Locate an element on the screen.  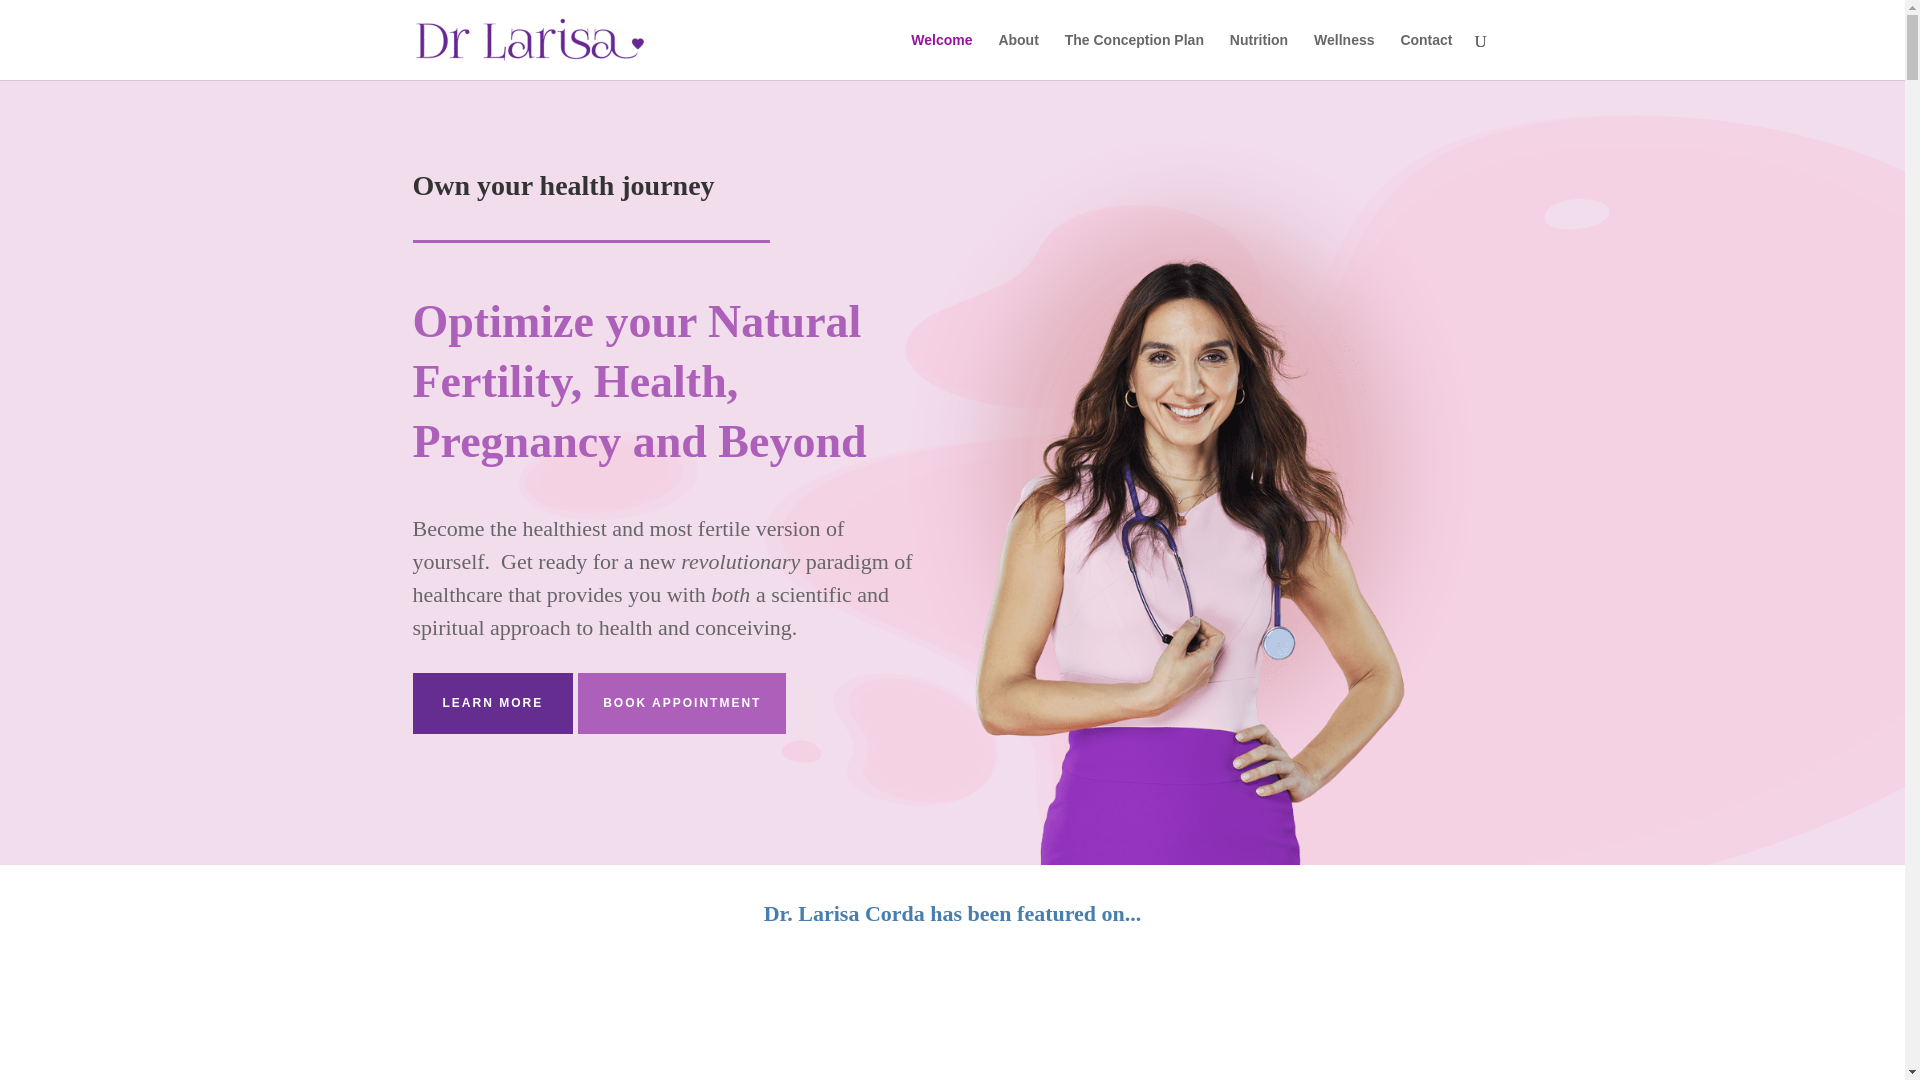
Wellness is located at coordinates (1344, 56).